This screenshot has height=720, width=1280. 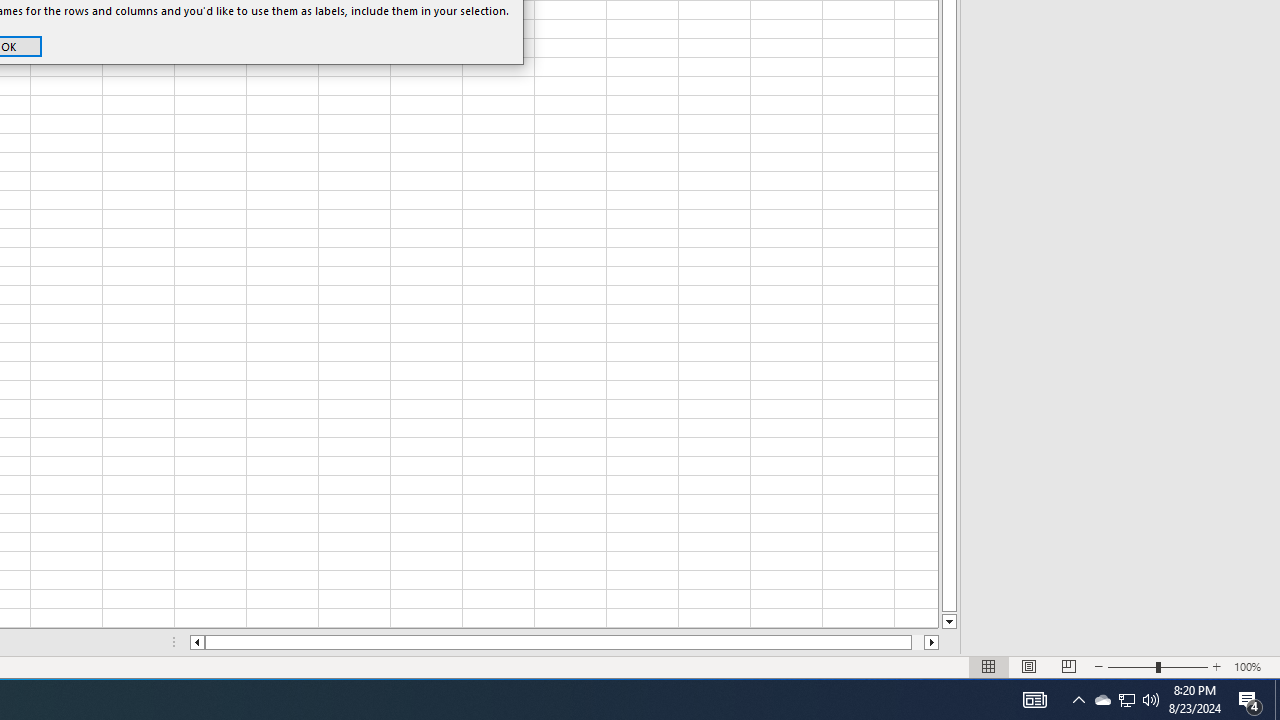 What do you see at coordinates (196, 642) in the screenshot?
I see `Column left` at bounding box center [196, 642].